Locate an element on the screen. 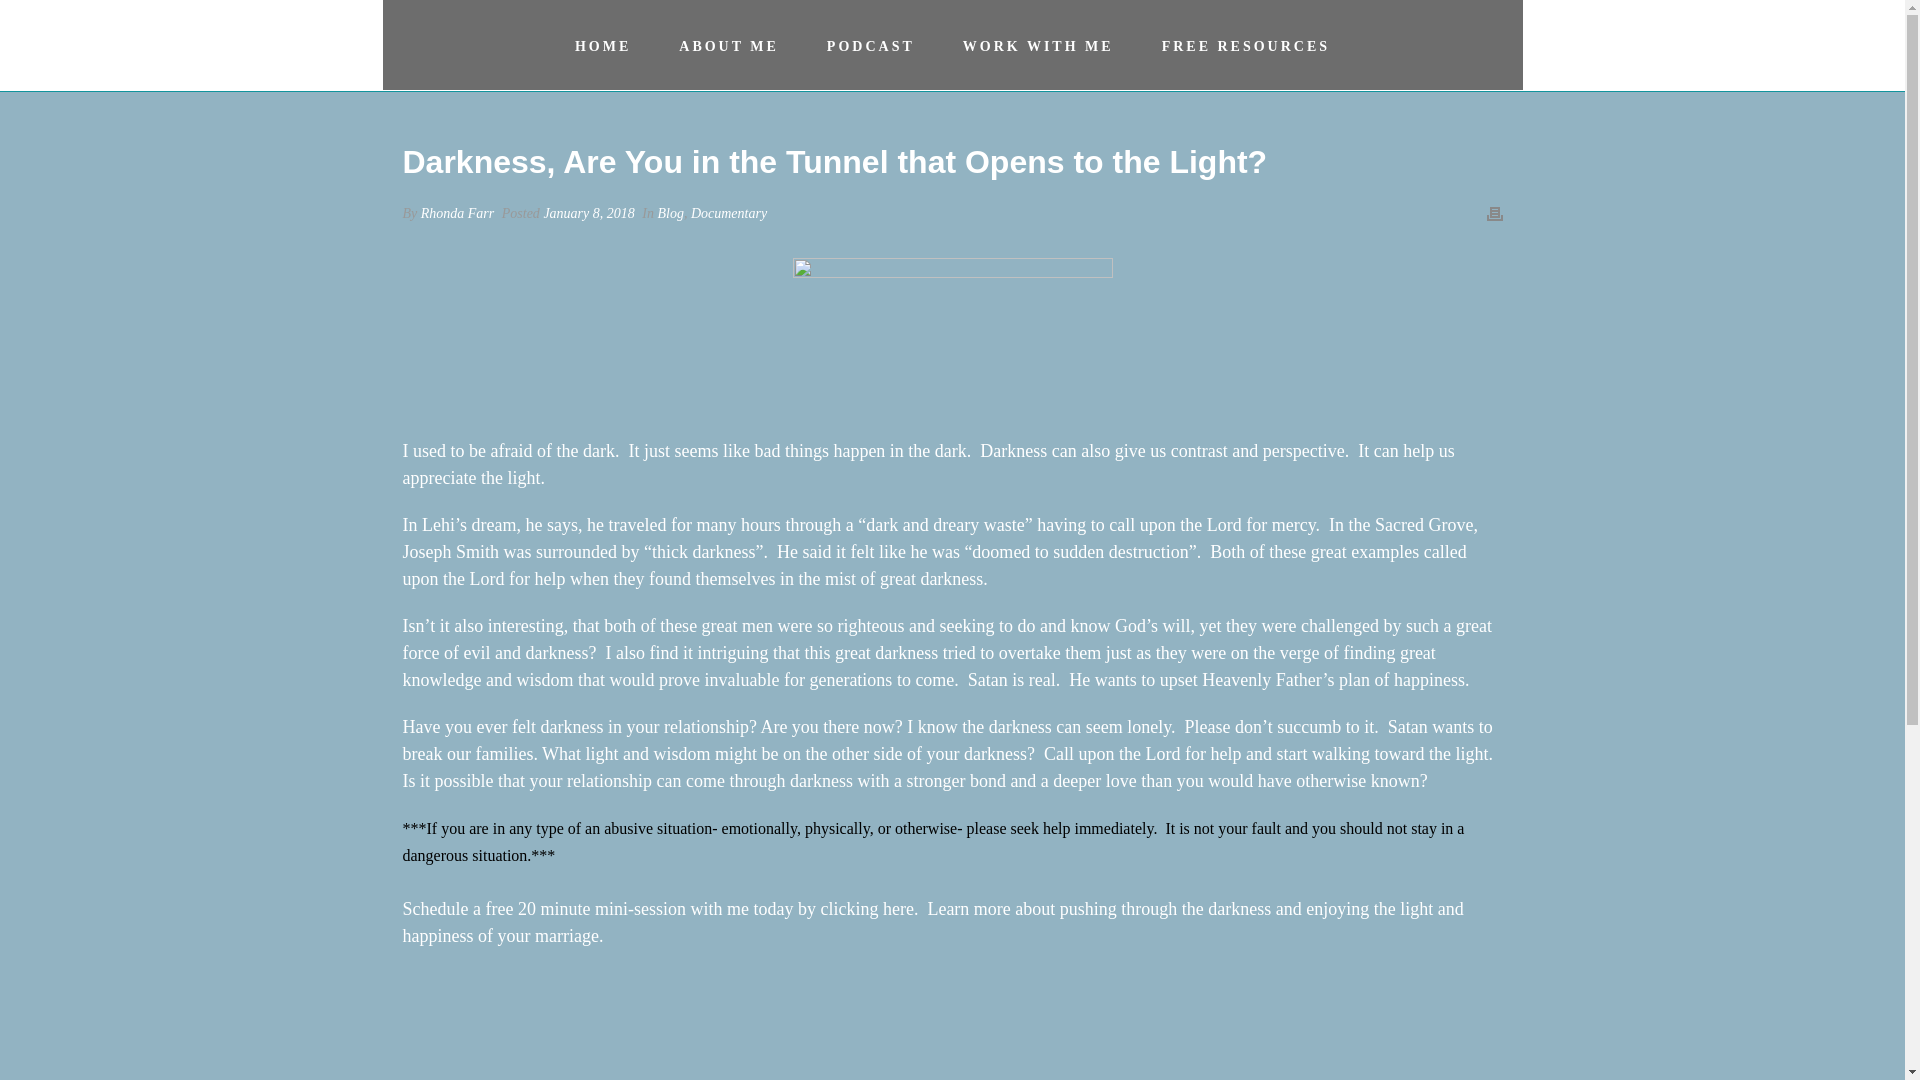  HOME is located at coordinates (602, 44).